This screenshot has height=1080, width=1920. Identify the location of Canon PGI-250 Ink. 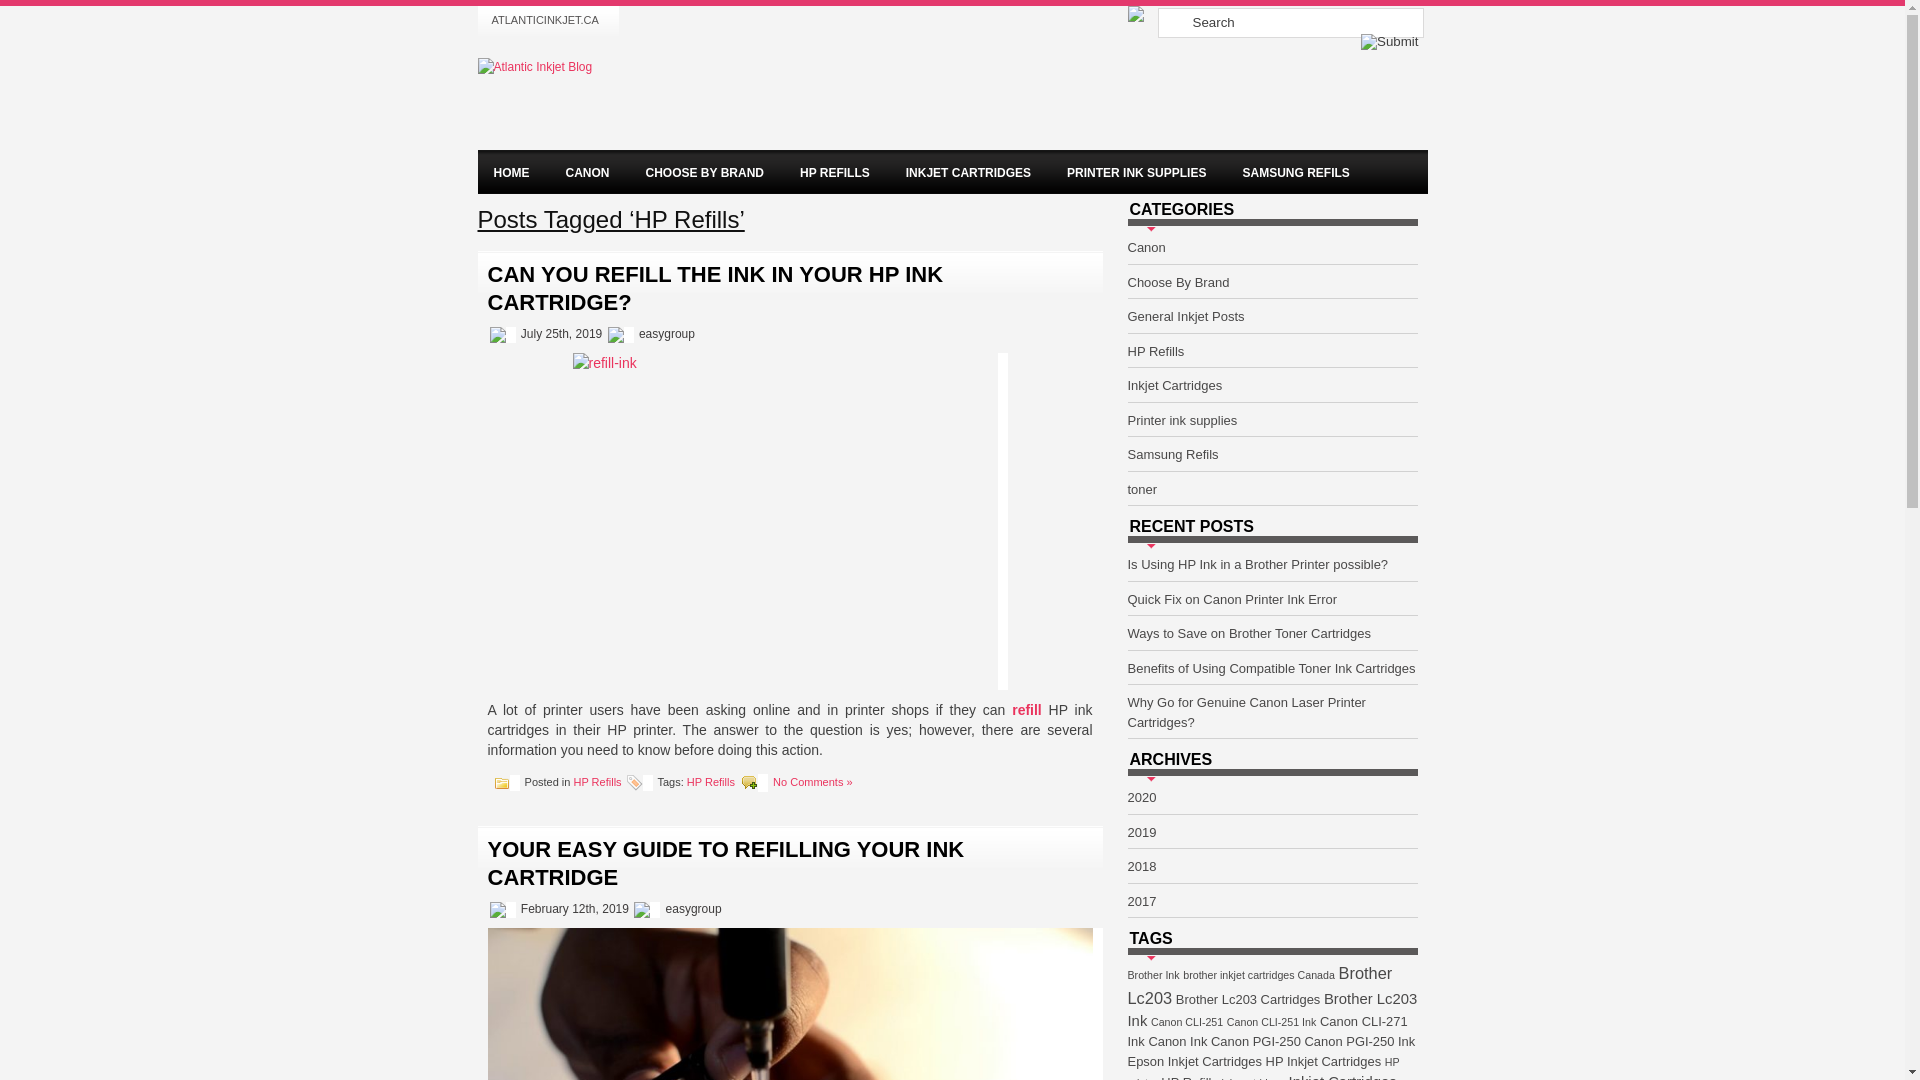
(1360, 1042).